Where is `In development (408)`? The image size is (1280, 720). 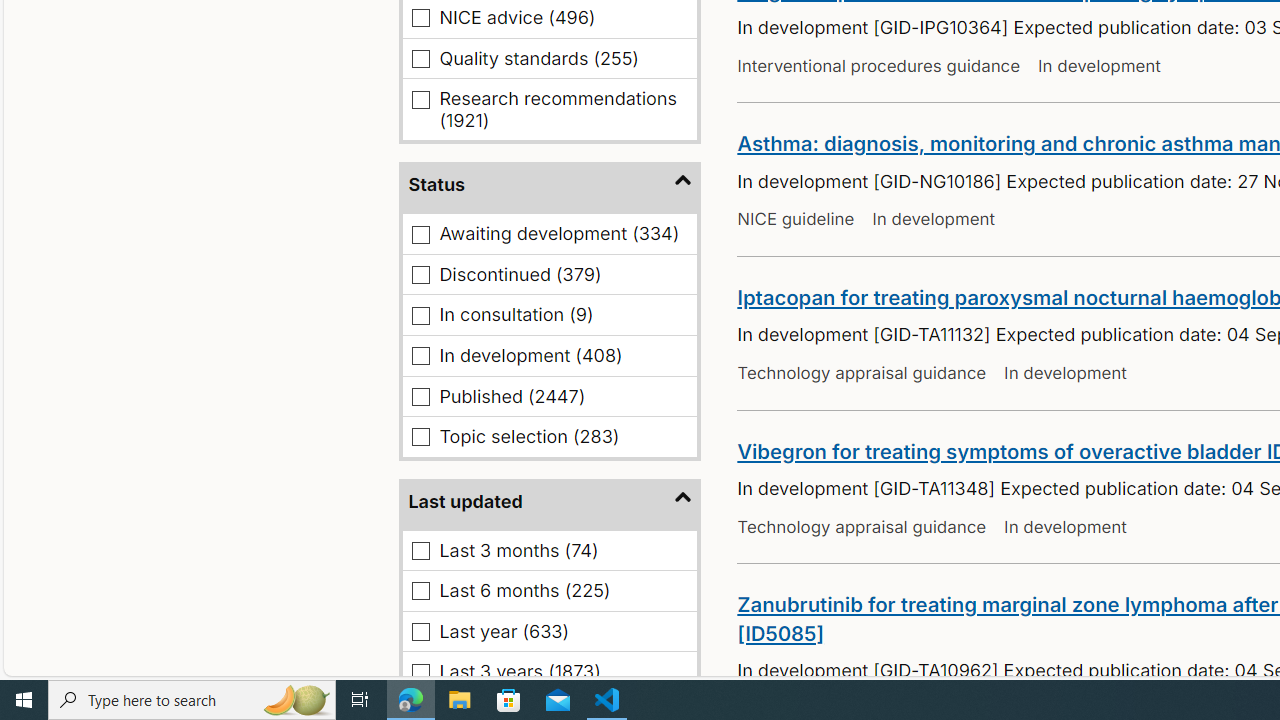 In development (408) is located at coordinates (422, 356).